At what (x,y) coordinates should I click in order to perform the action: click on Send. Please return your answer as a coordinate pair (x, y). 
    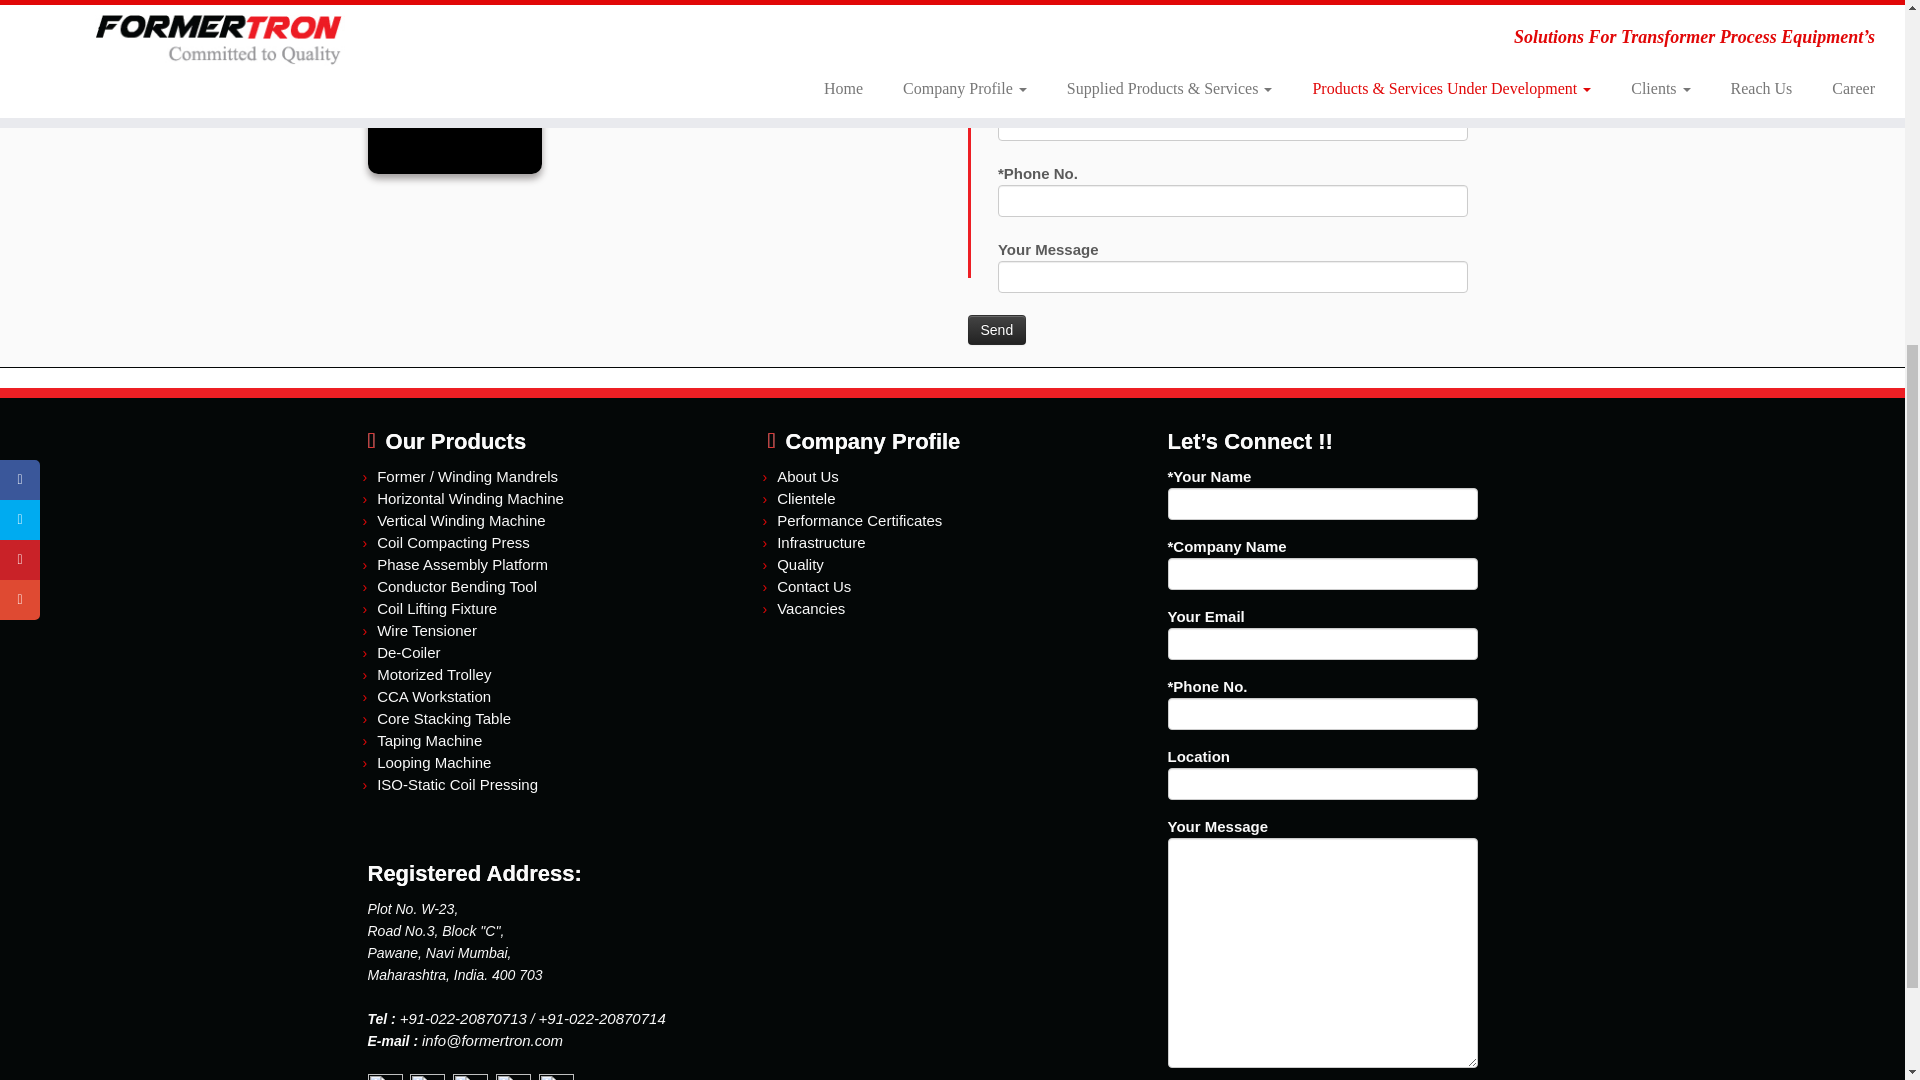
    Looking at the image, I should click on (997, 330).